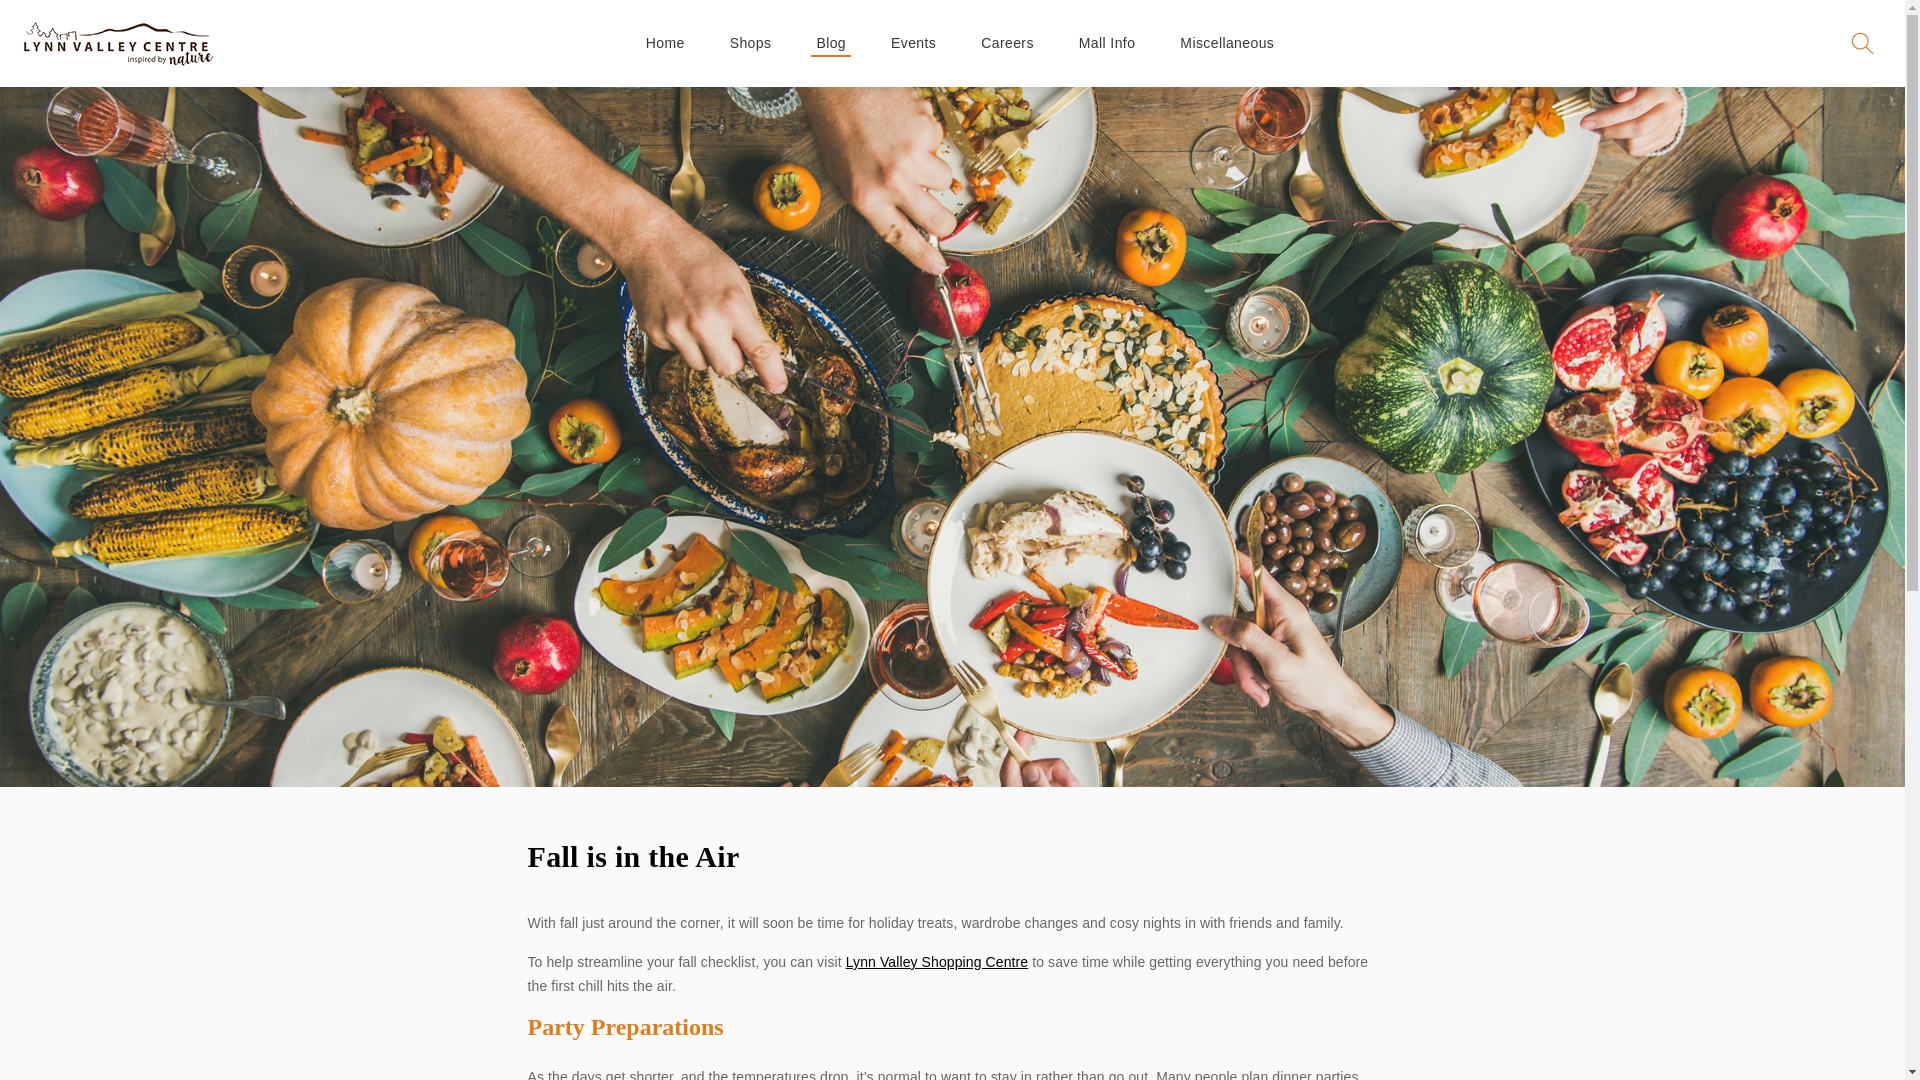 This screenshot has width=1920, height=1080. Describe the element at coordinates (117, 42) in the screenshot. I see `Lynn Valley Centre` at that location.